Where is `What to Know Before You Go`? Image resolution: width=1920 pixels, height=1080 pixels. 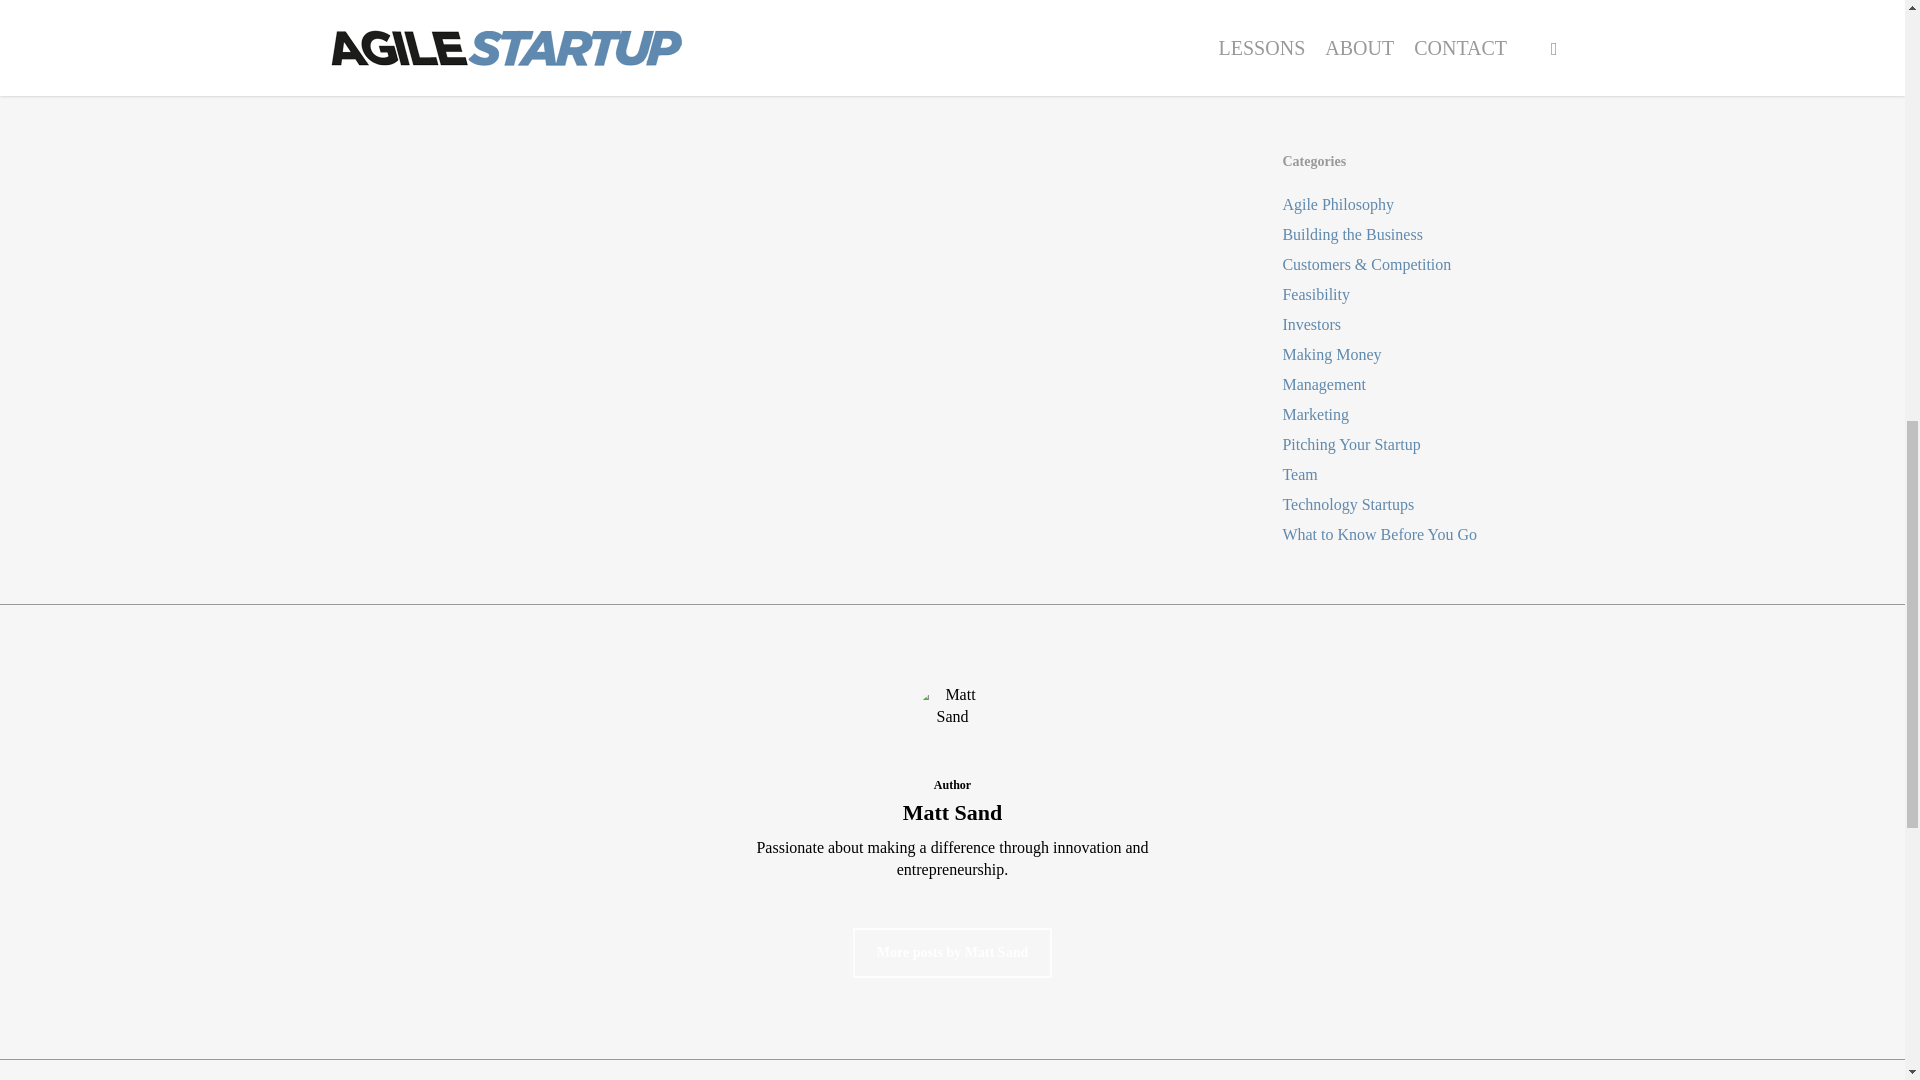 What to Know Before You Go is located at coordinates (1428, 534).